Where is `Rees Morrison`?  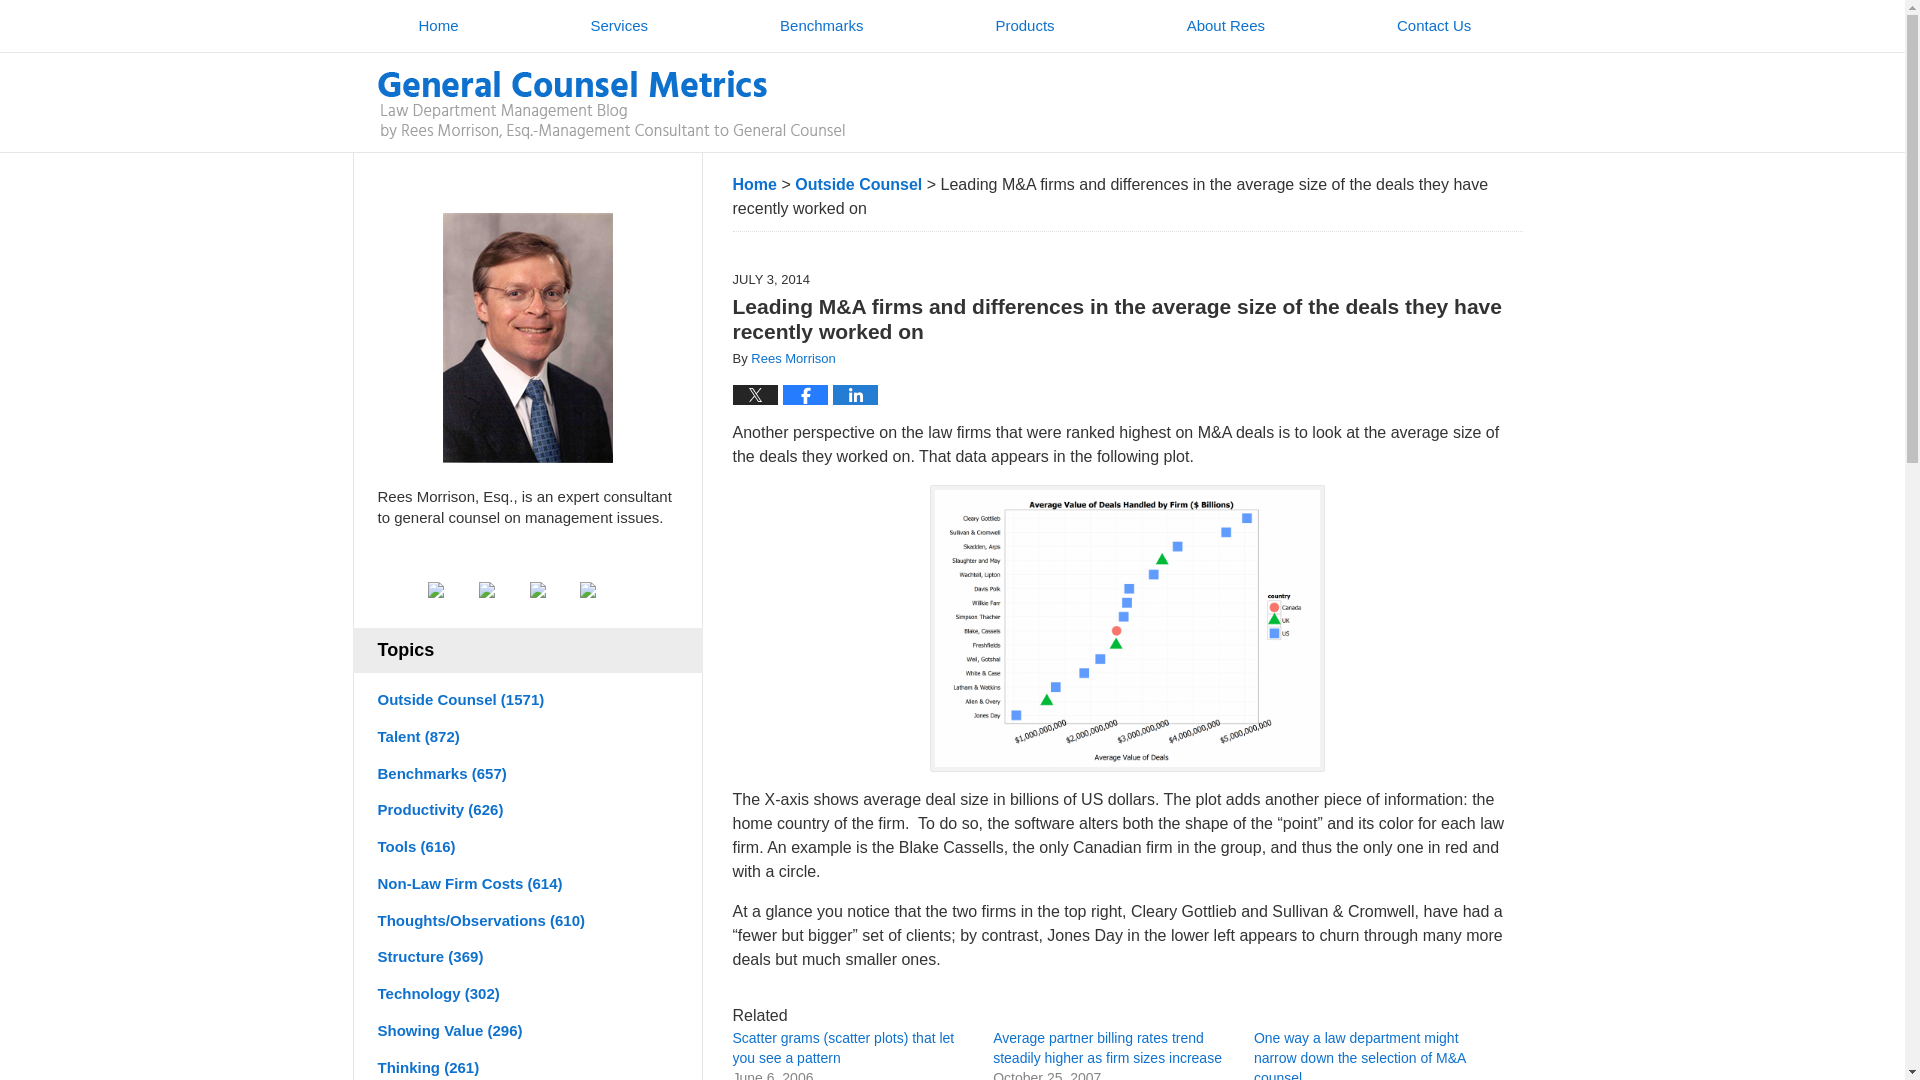 Rees Morrison is located at coordinates (792, 358).